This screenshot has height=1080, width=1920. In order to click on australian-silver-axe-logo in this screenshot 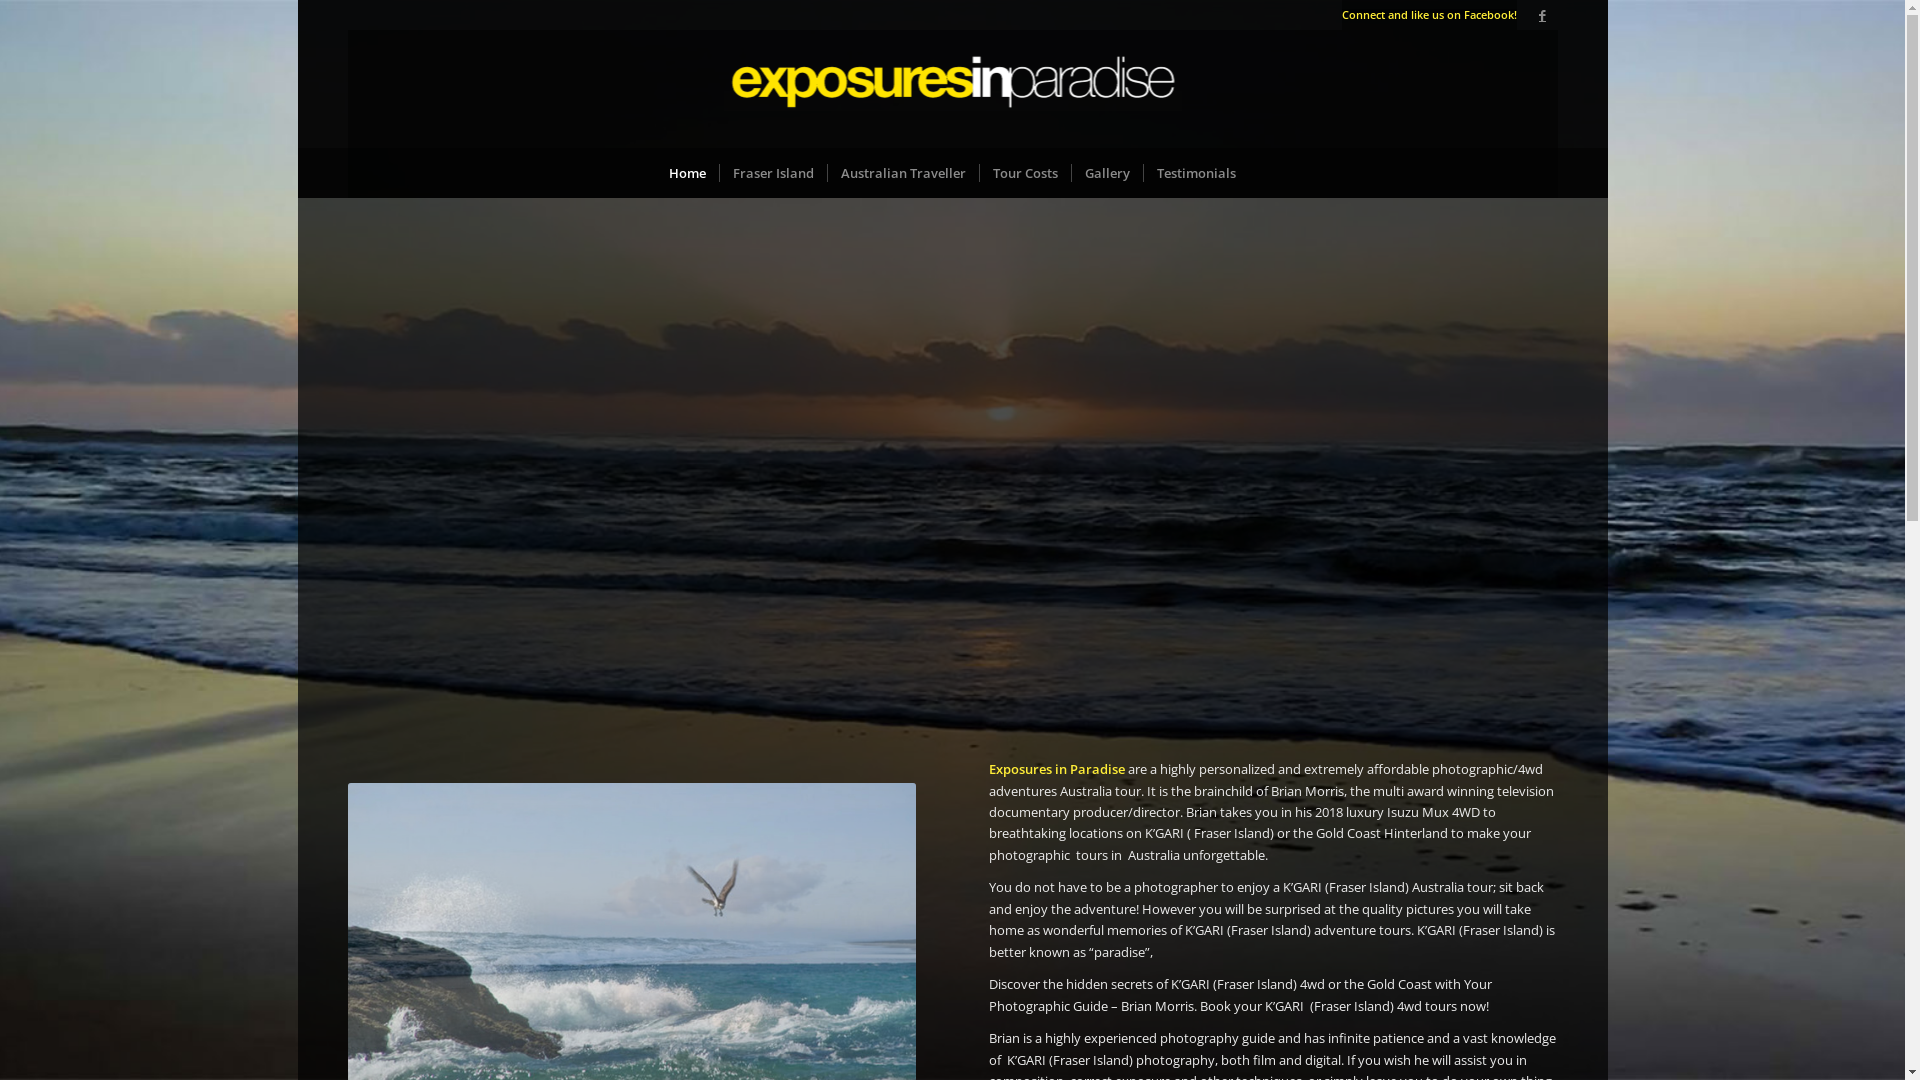, I will do `click(952, 83)`.